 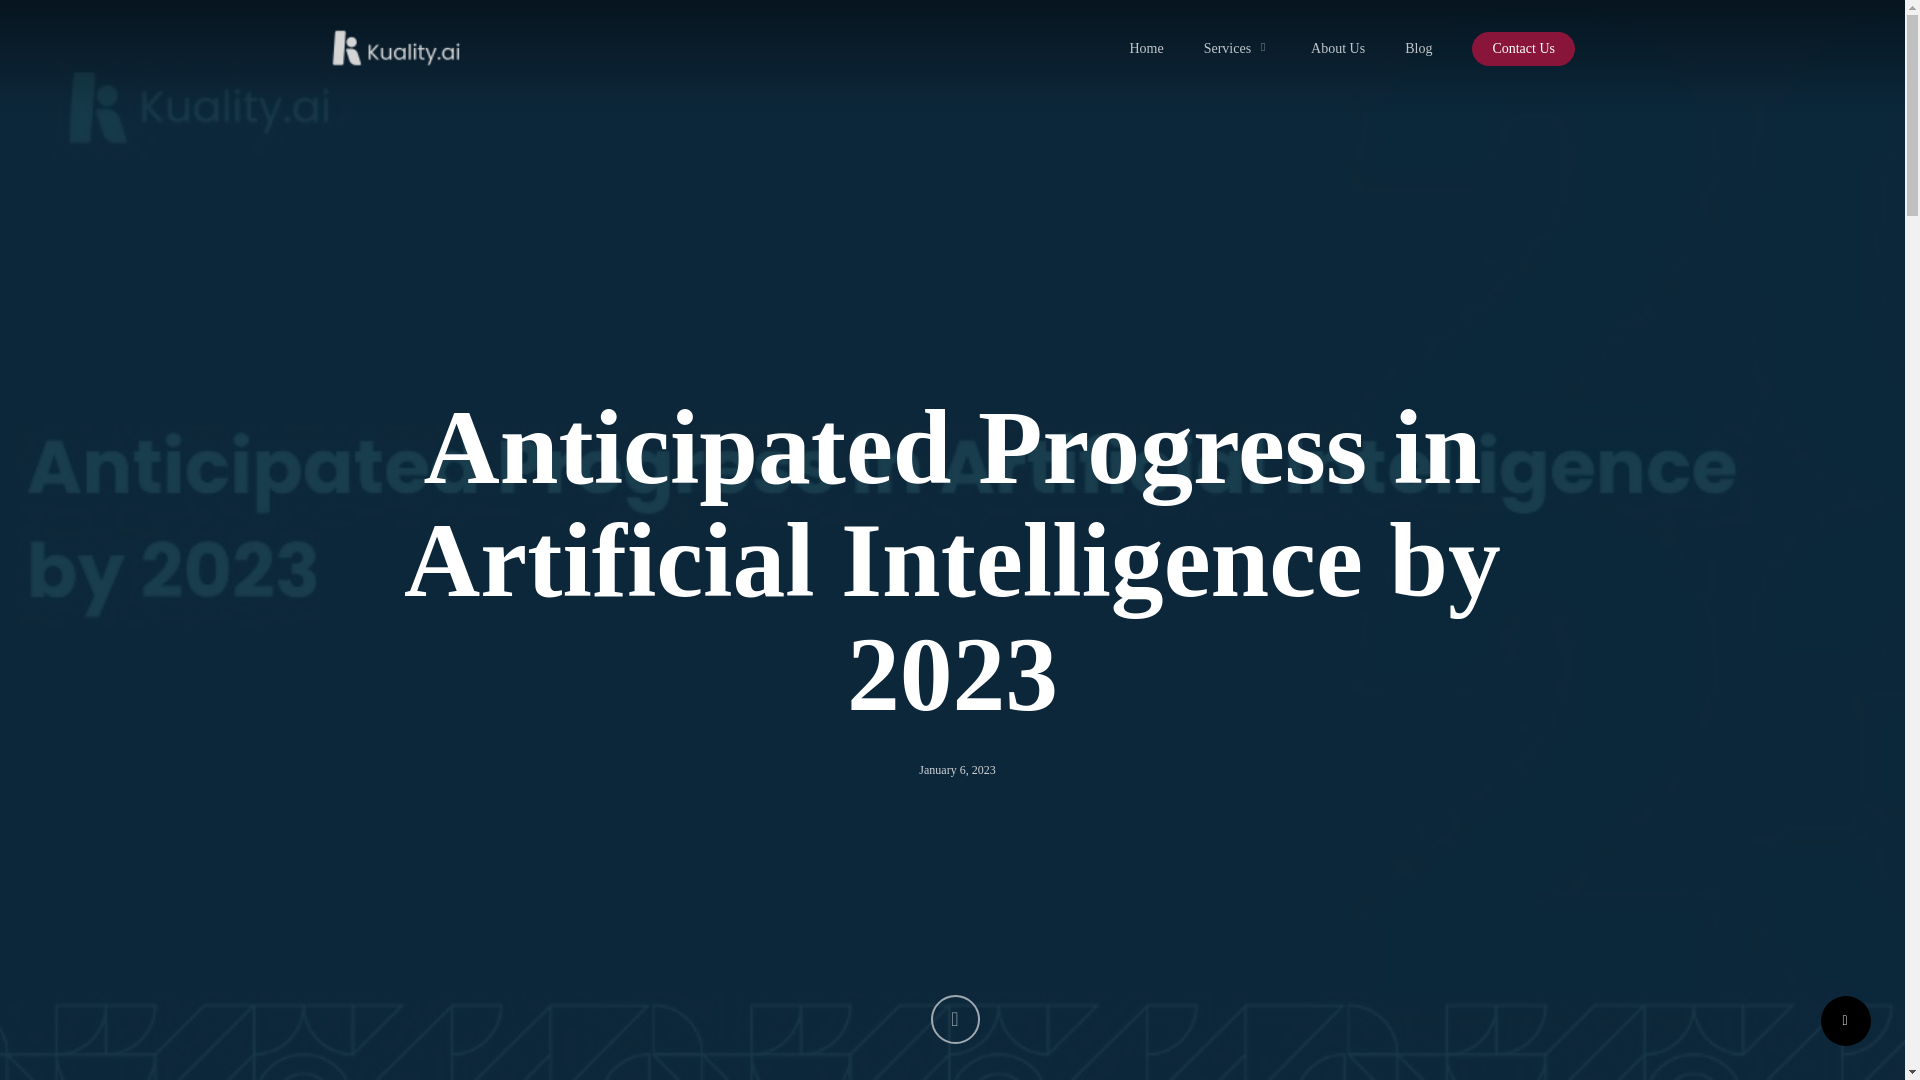 I want to click on About Us, so click(x=358, y=807).